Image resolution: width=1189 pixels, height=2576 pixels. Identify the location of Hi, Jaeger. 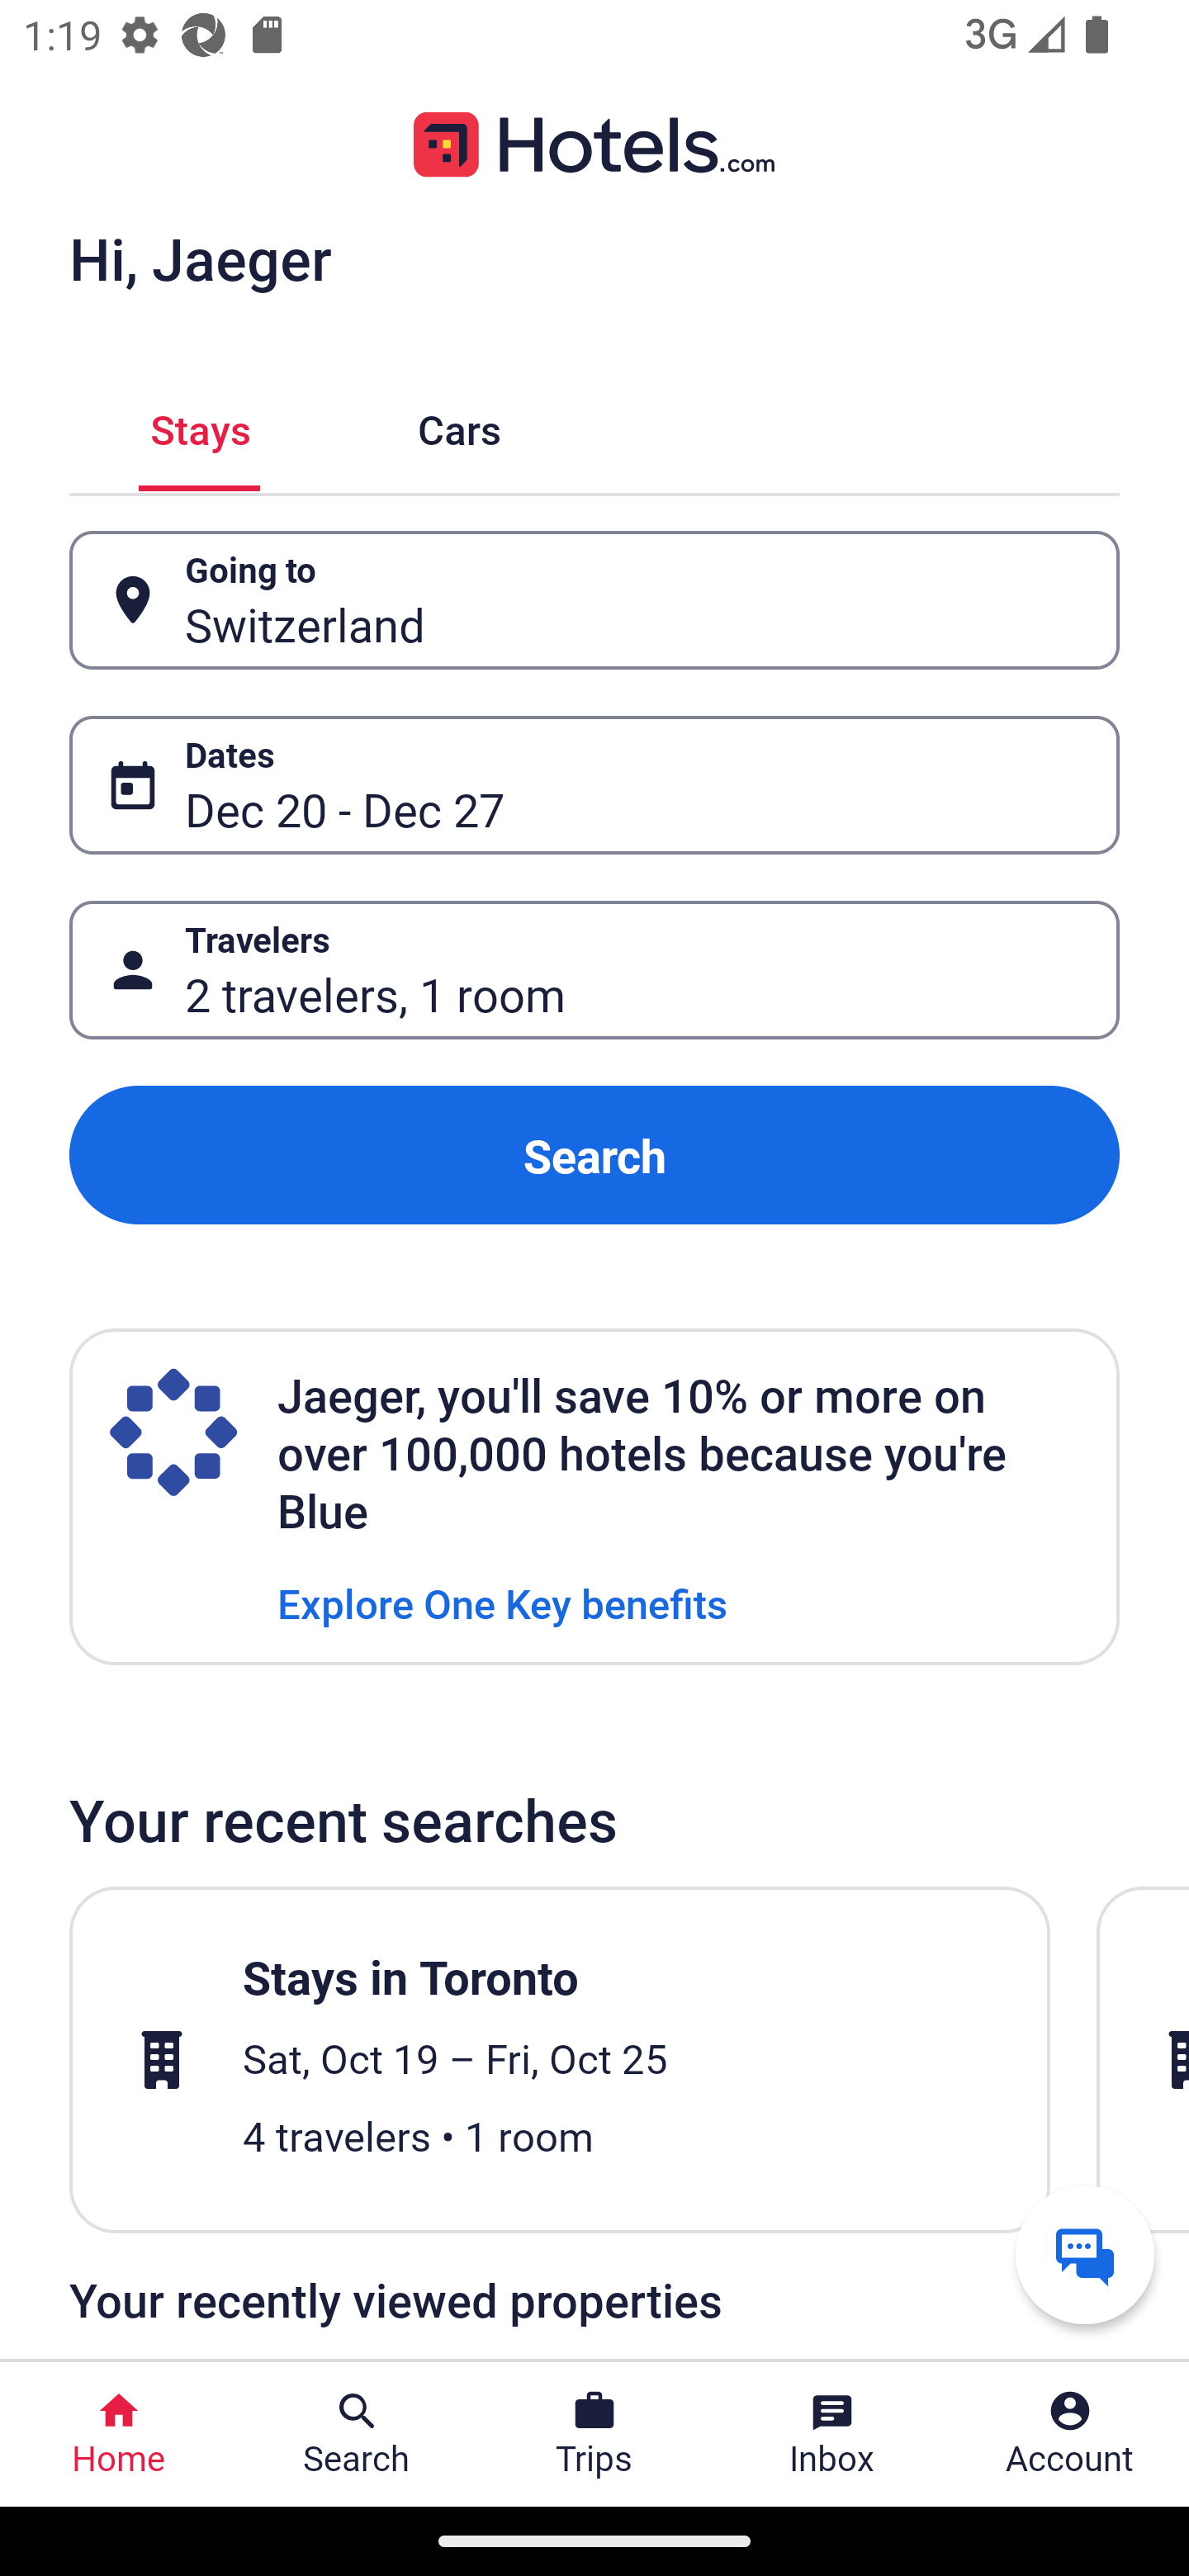
(200, 258).